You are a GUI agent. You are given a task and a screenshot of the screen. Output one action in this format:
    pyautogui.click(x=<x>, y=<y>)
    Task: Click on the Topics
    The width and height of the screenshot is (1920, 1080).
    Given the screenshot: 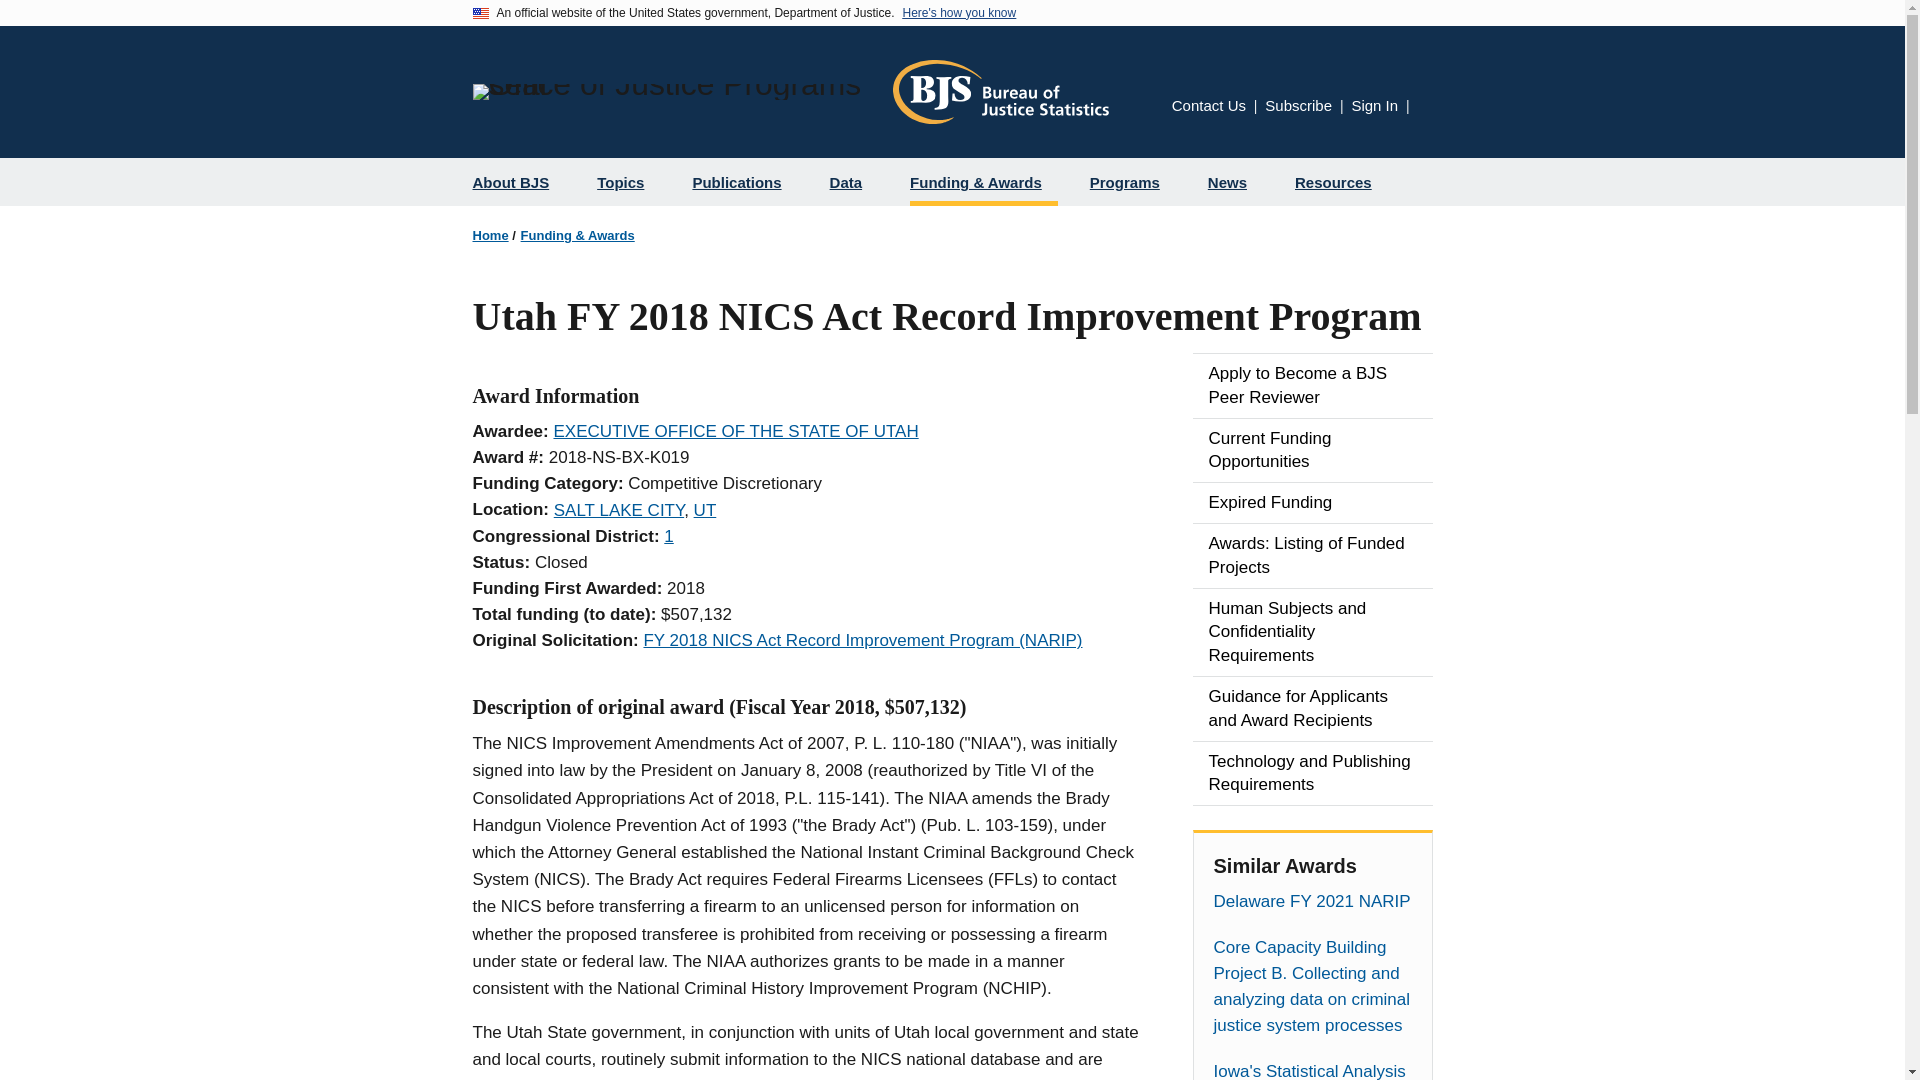 What is the action you would take?
    pyautogui.click(x=628, y=182)
    